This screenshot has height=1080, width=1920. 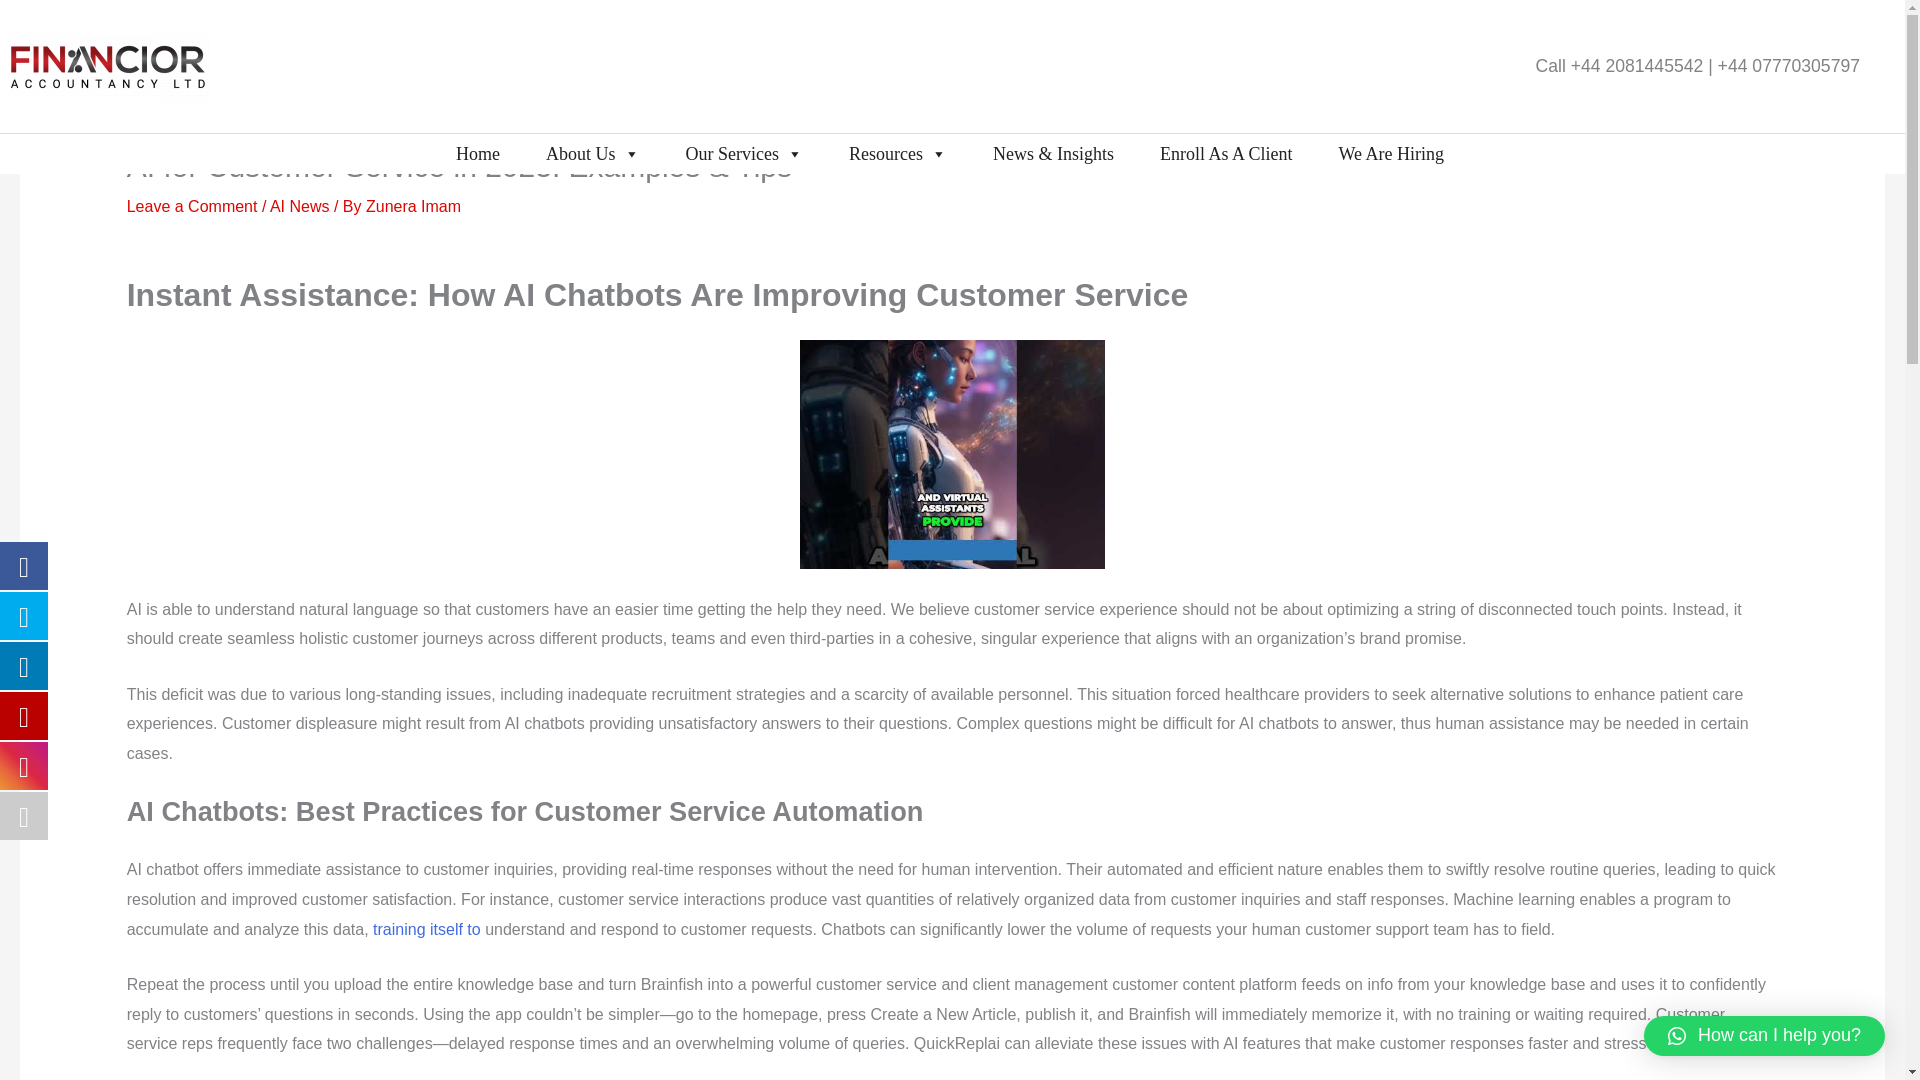 I want to click on AI News, so click(x=300, y=206).